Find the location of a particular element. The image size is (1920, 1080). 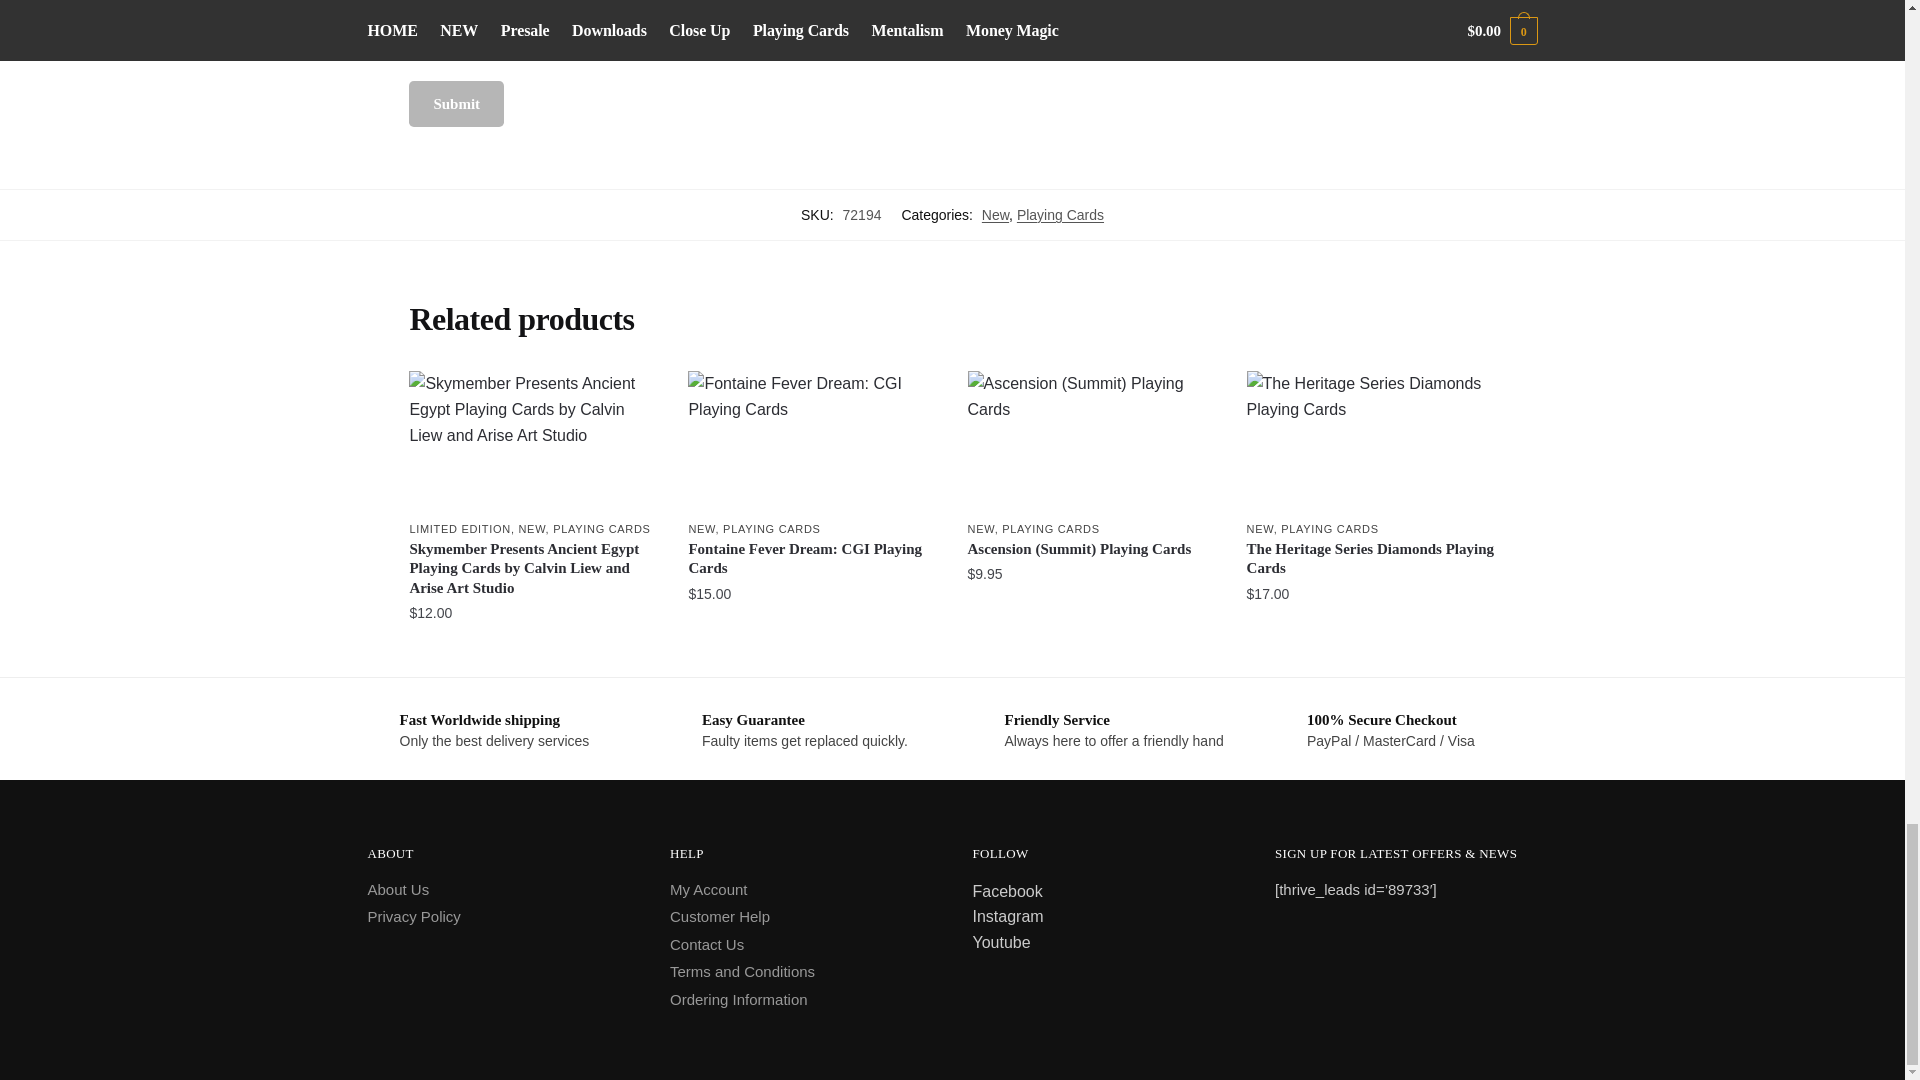

Playing Cards is located at coordinates (1060, 214).